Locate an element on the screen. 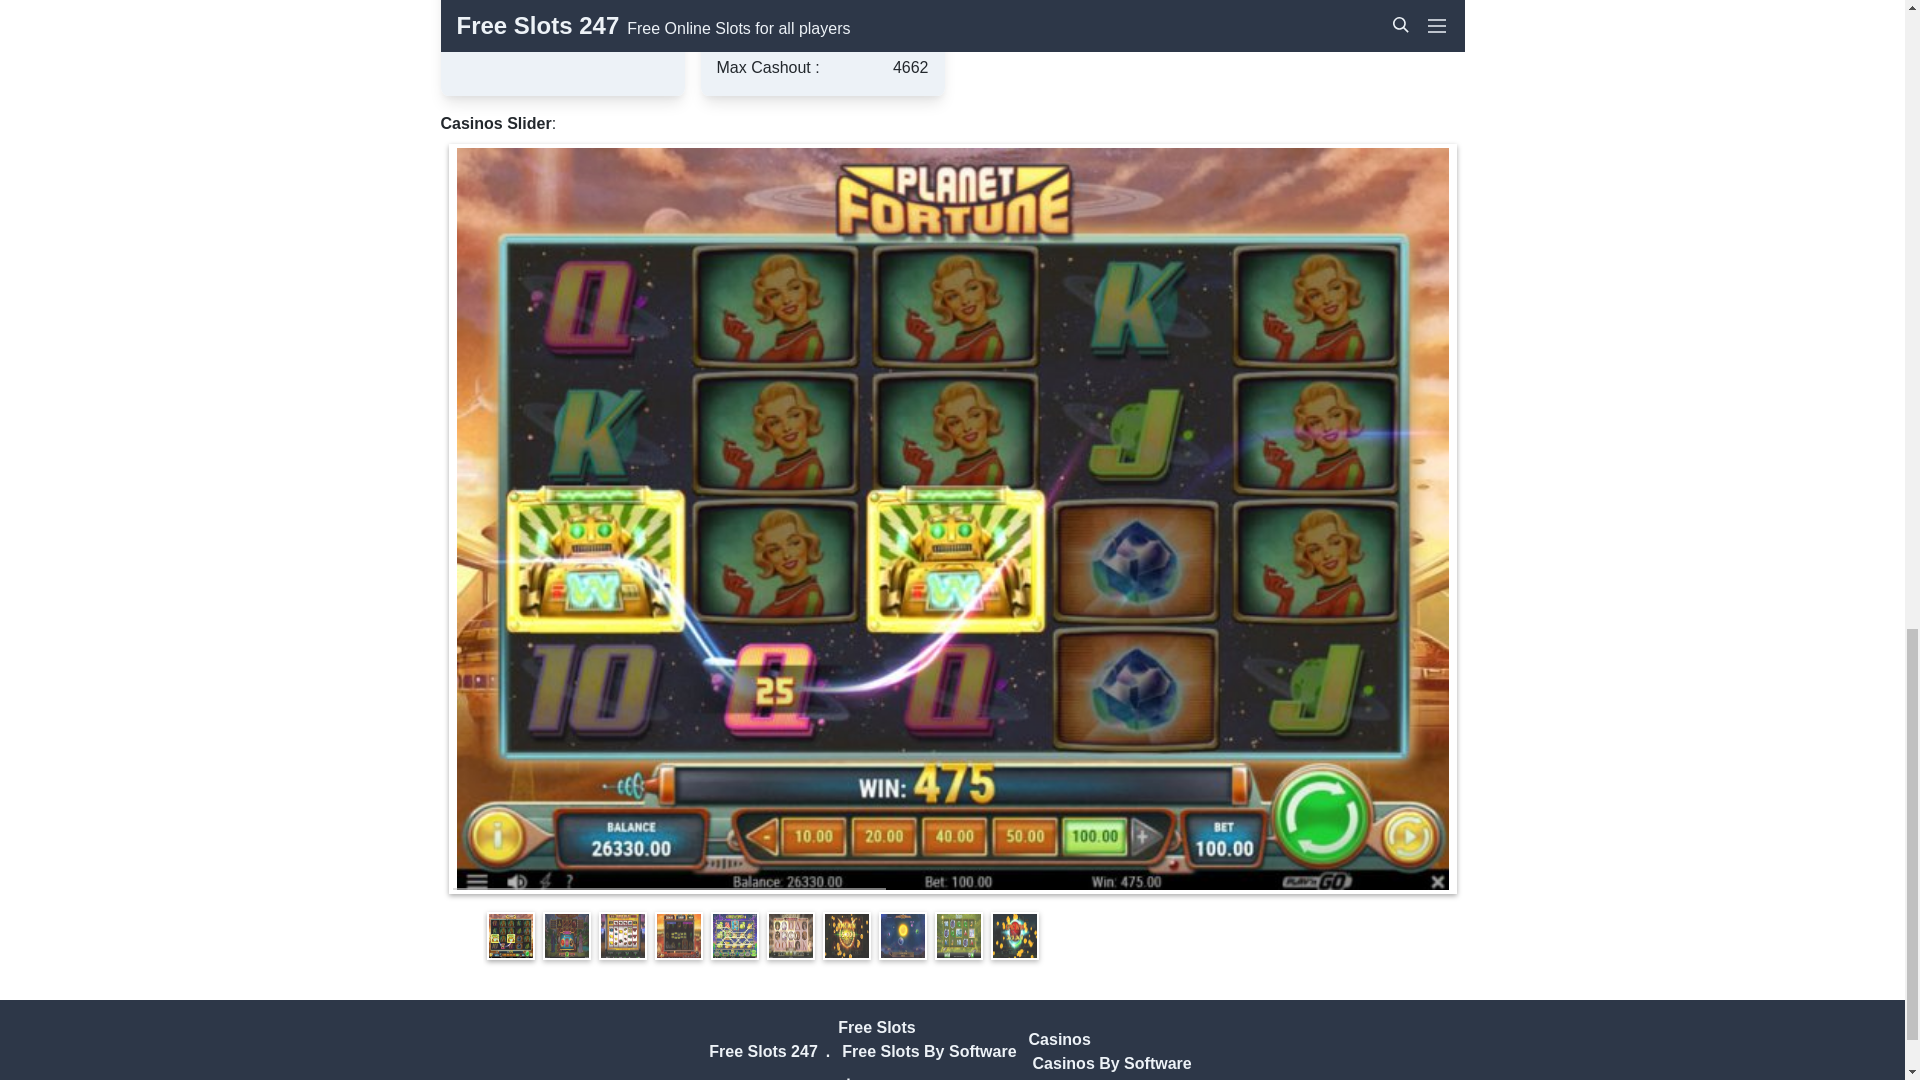 The height and width of the screenshot is (1080, 1920). Casinos By Software is located at coordinates (1112, 1064).